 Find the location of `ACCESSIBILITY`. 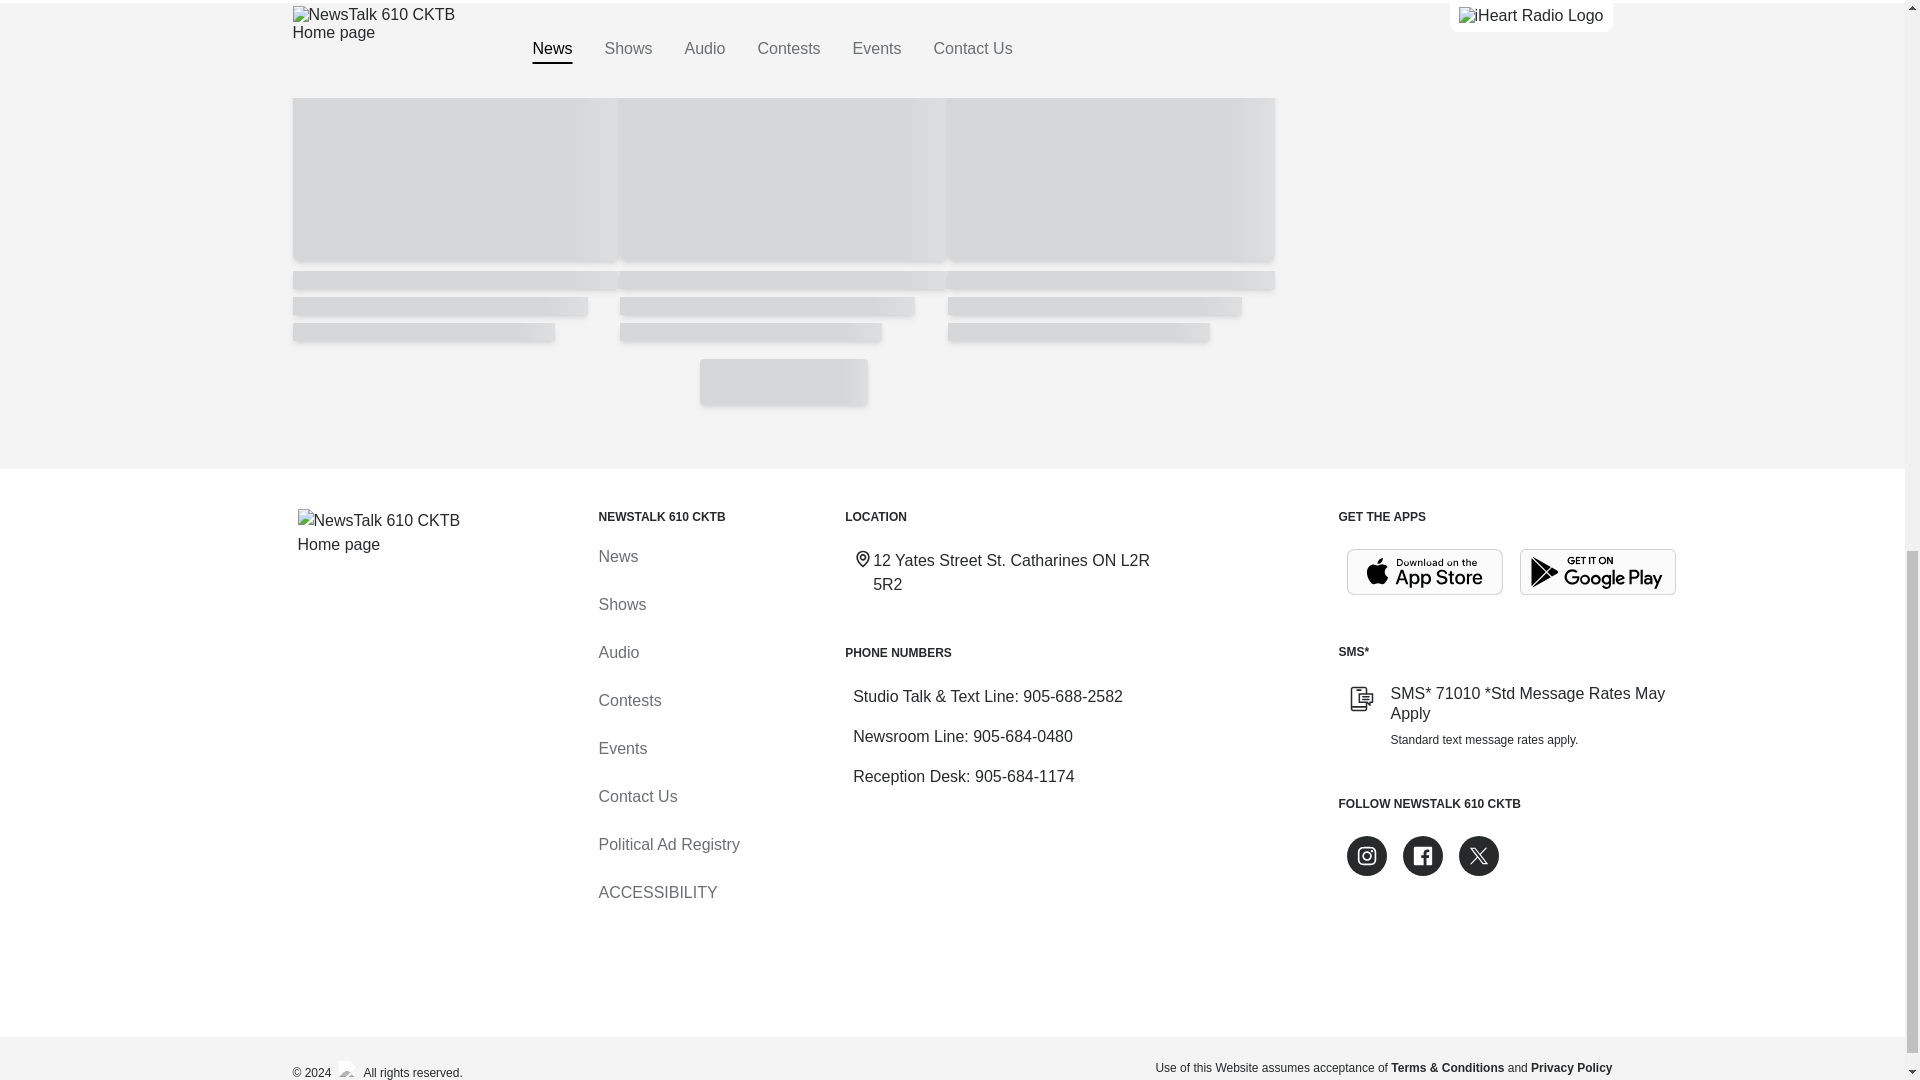

ACCESSIBILITY is located at coordinates (656, 892).